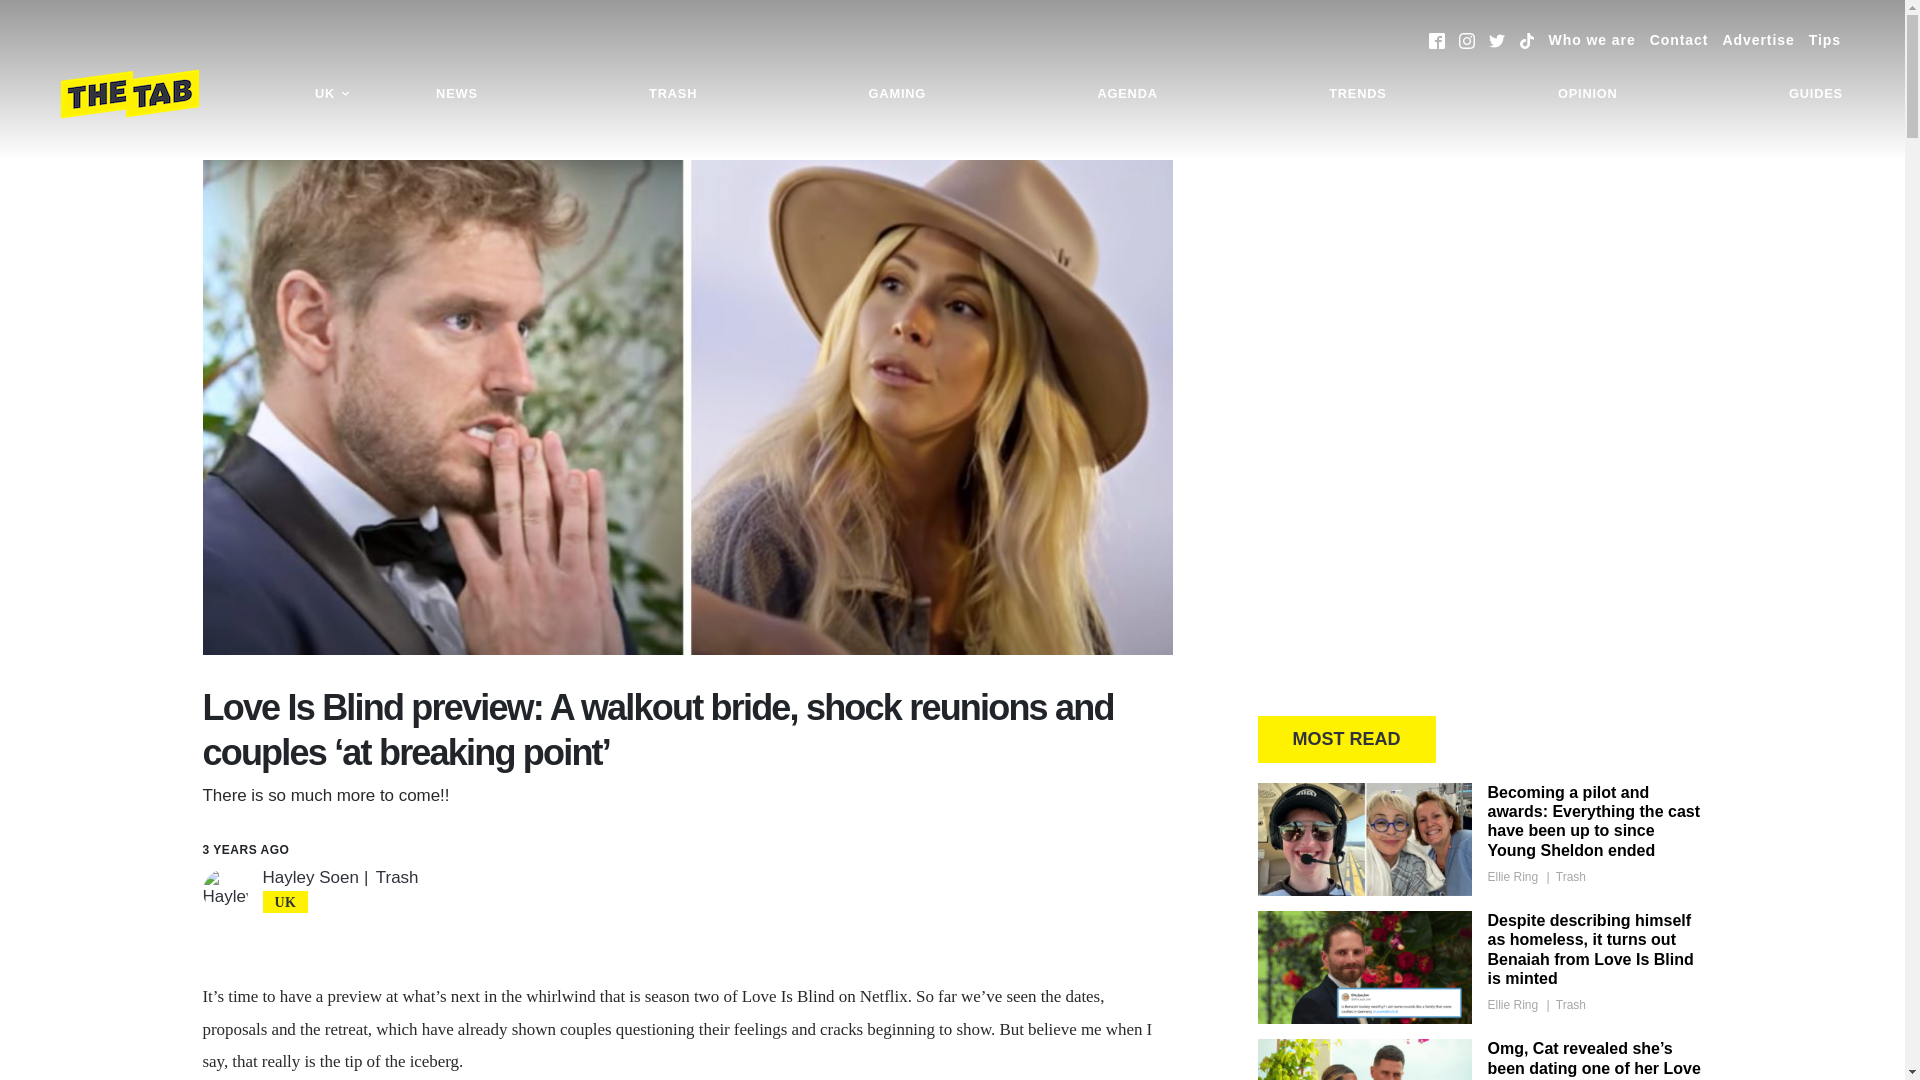 The height and width of the screenshot is (1080, 1920). Describe the element at coordinates (1816, 94) in the screenshot. I see `GUIDES` at that location.